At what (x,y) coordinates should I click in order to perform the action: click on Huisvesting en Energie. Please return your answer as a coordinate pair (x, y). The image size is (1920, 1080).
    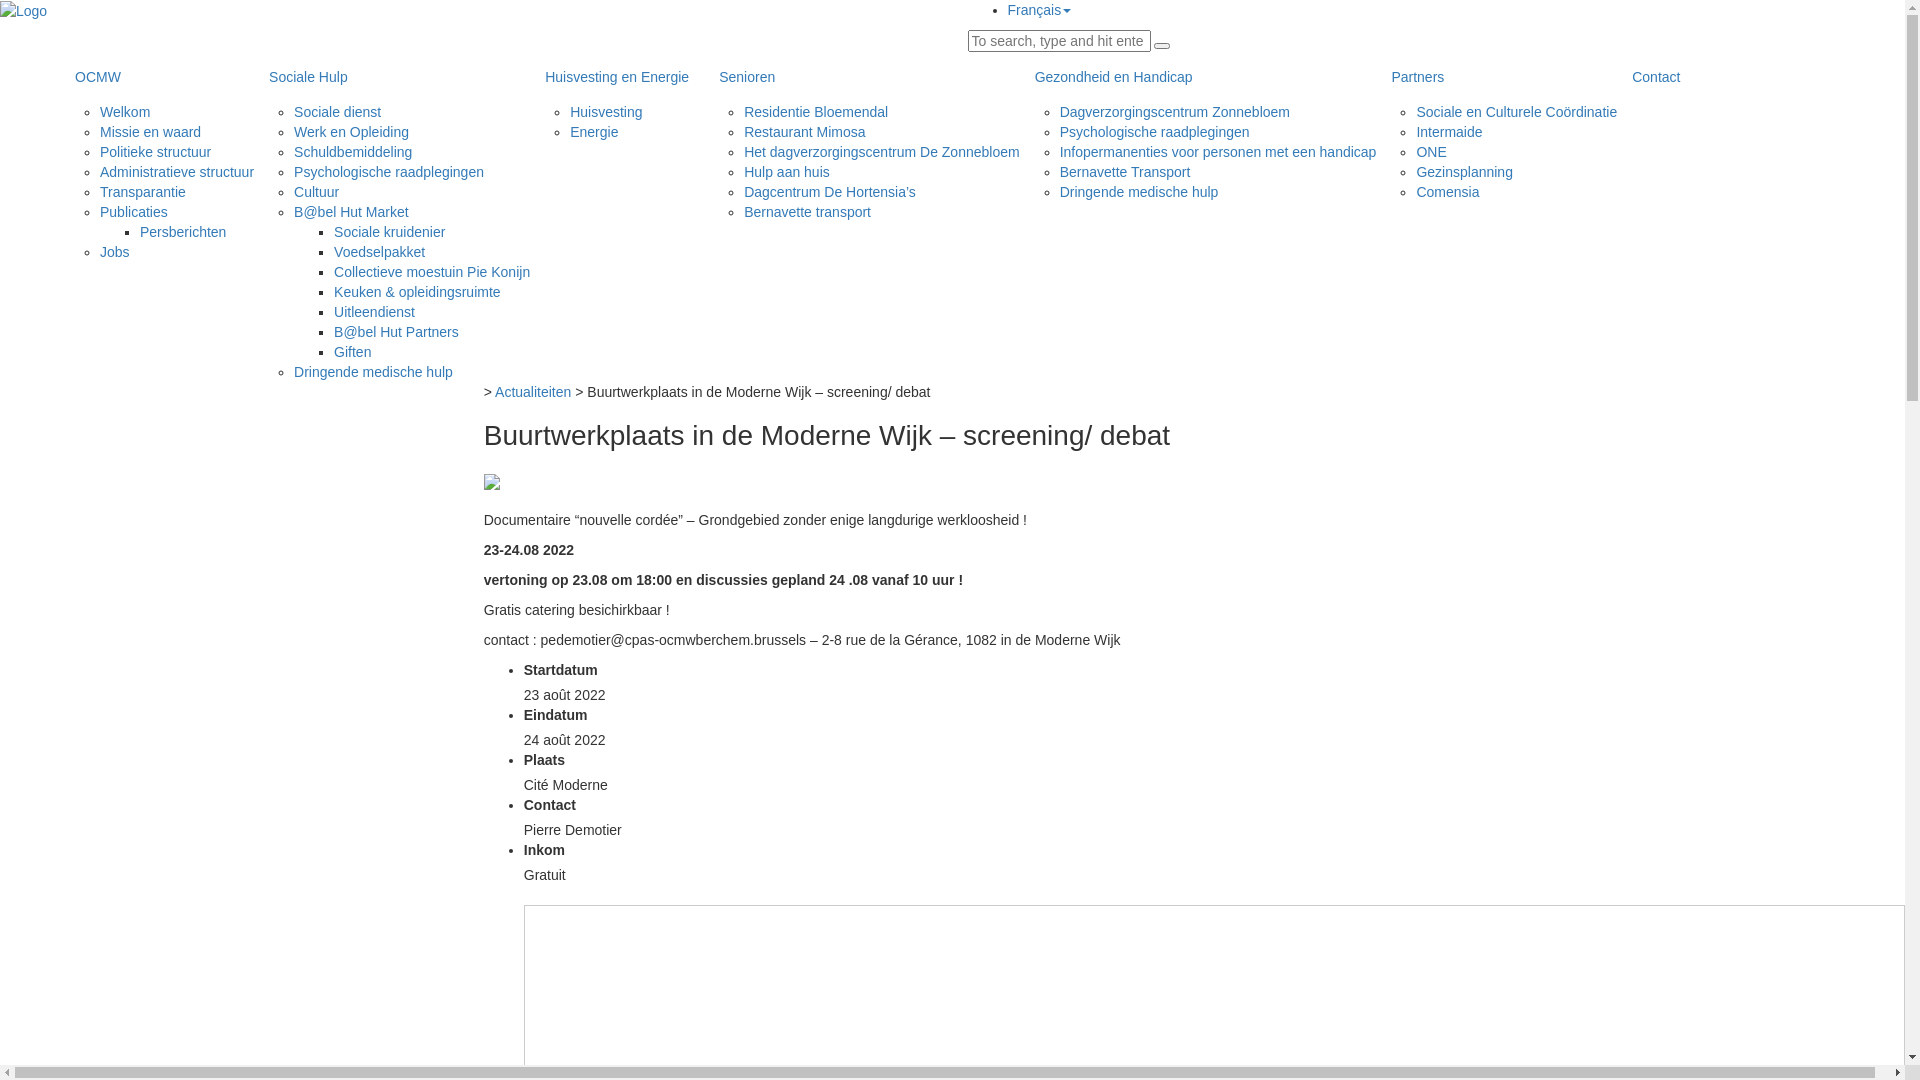
    Looking at the image, I should click on (617, 77).